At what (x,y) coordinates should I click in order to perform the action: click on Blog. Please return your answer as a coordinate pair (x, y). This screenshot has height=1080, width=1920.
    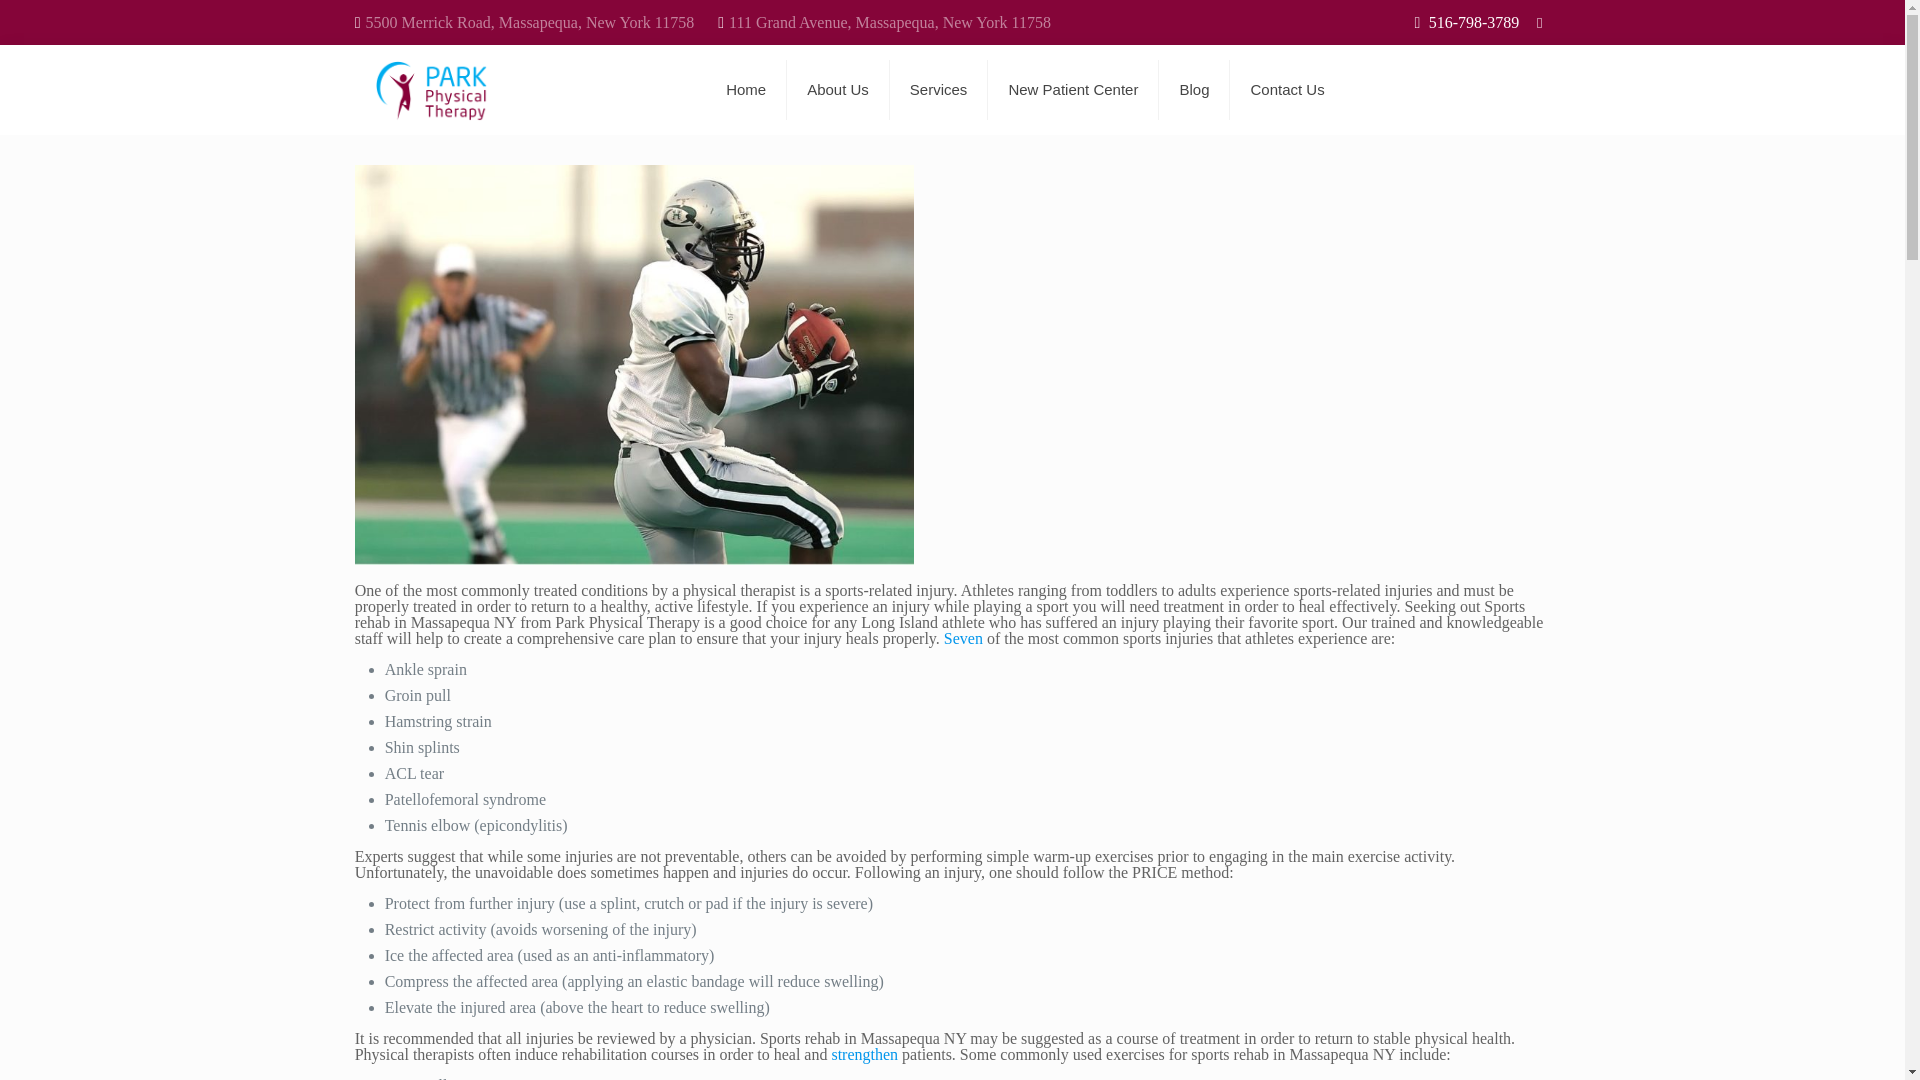
    Looking at the image, I should click on (1194, 90).